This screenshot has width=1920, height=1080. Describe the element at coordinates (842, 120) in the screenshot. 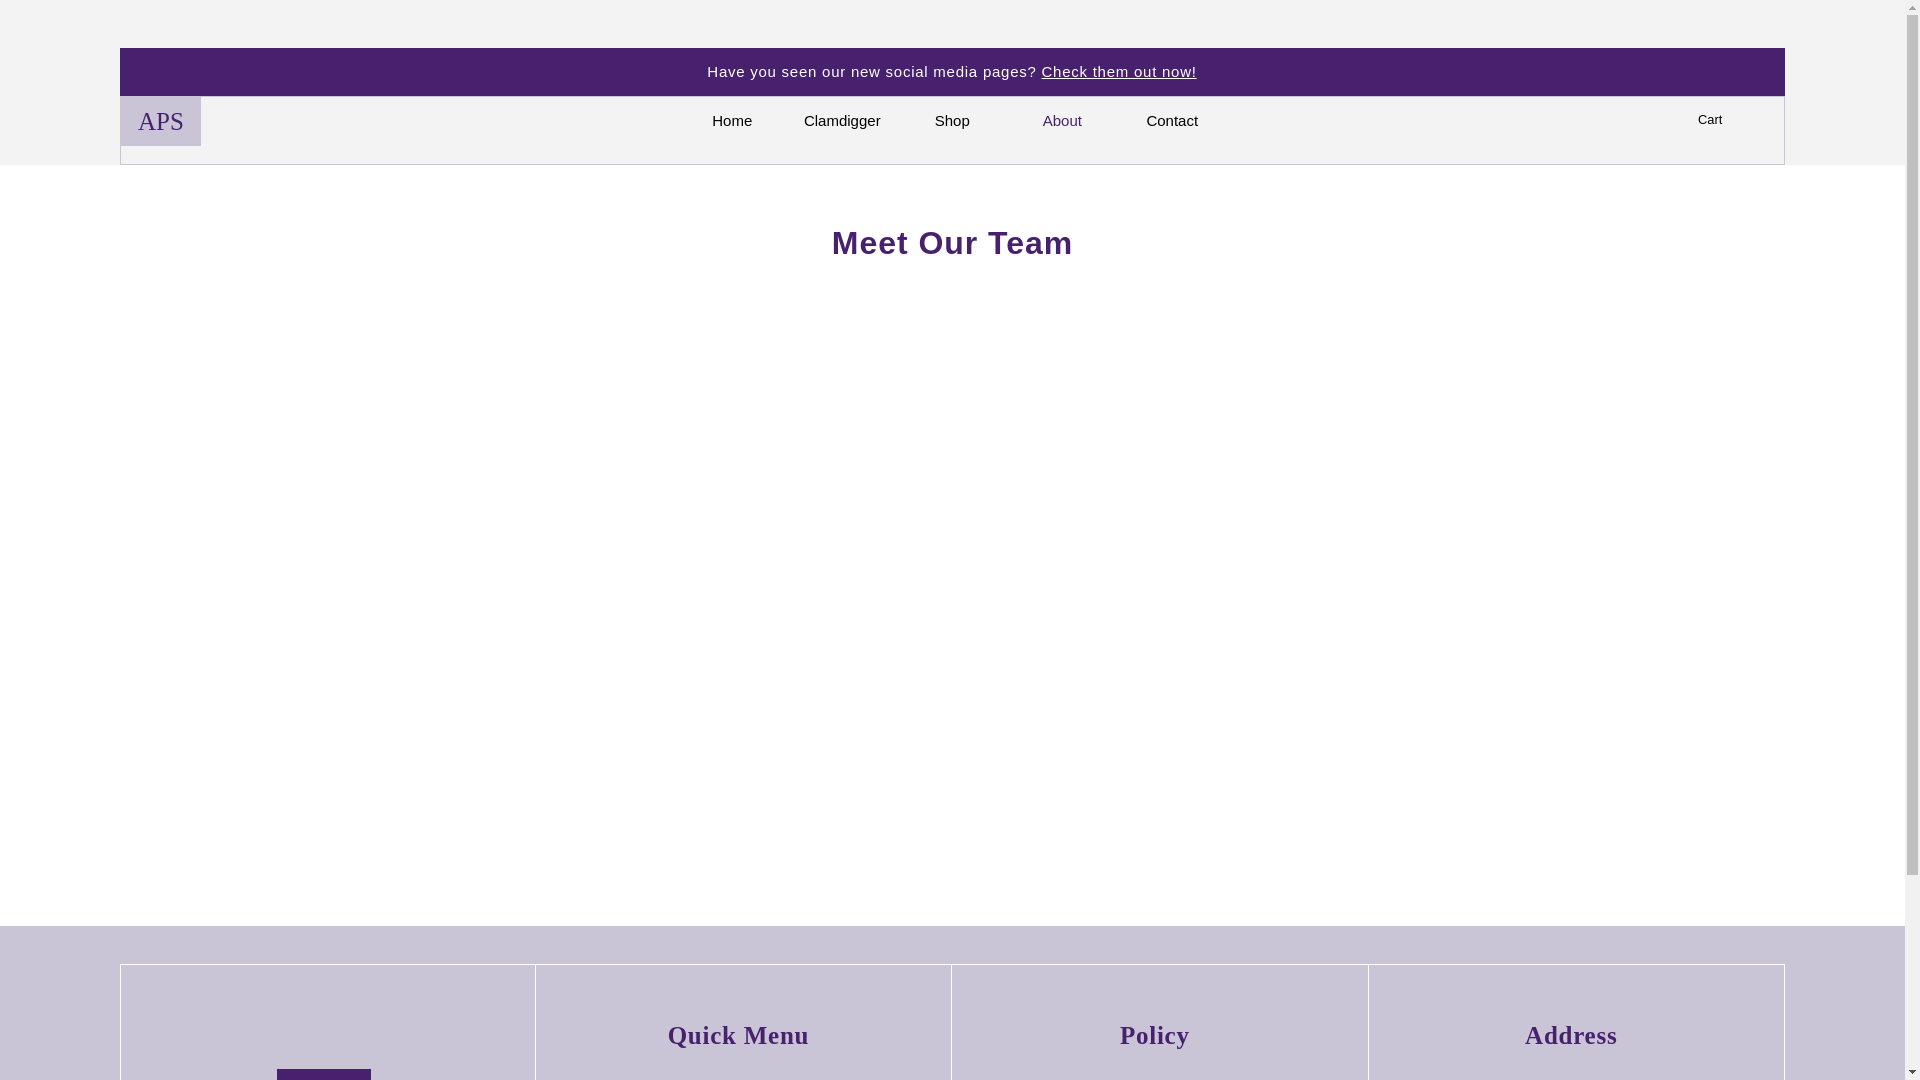

I see `Clamdigger` at that location.